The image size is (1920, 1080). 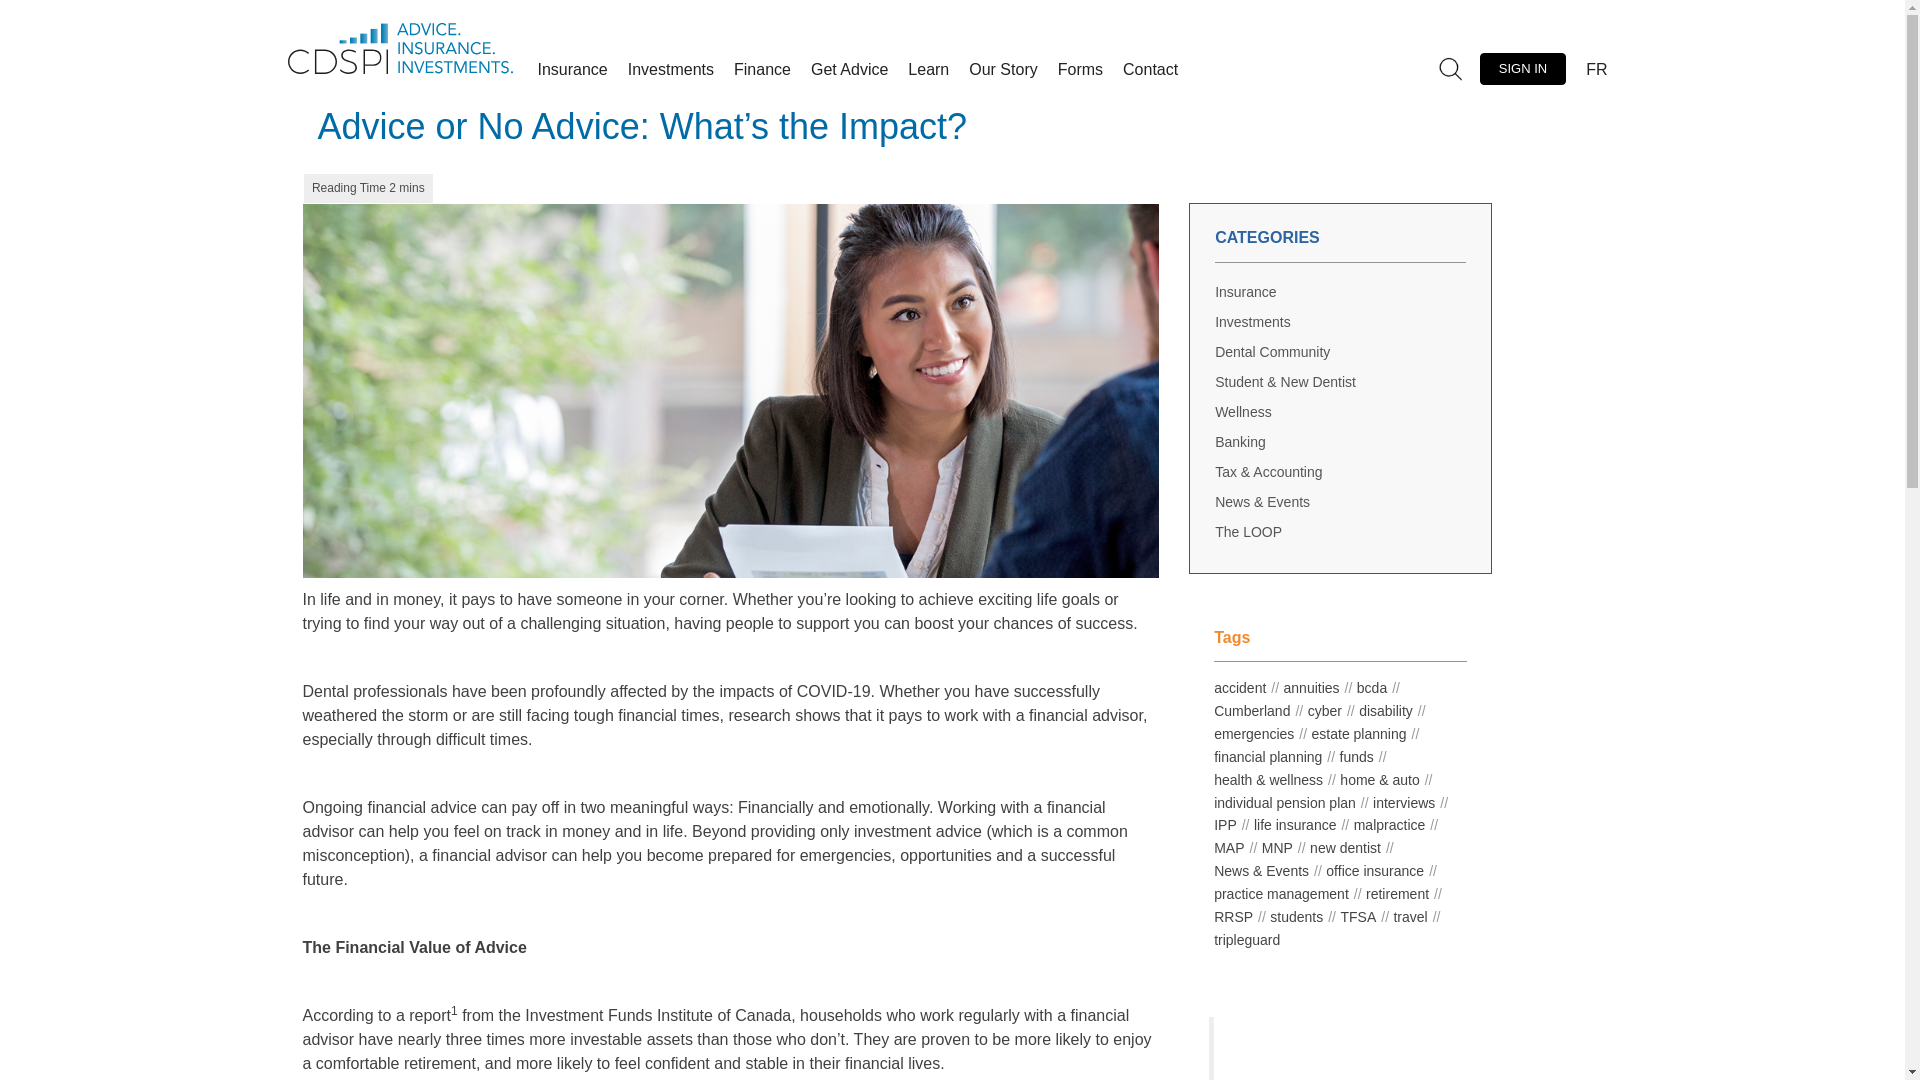 I want to click on Learn, so click(x=928, y=70).